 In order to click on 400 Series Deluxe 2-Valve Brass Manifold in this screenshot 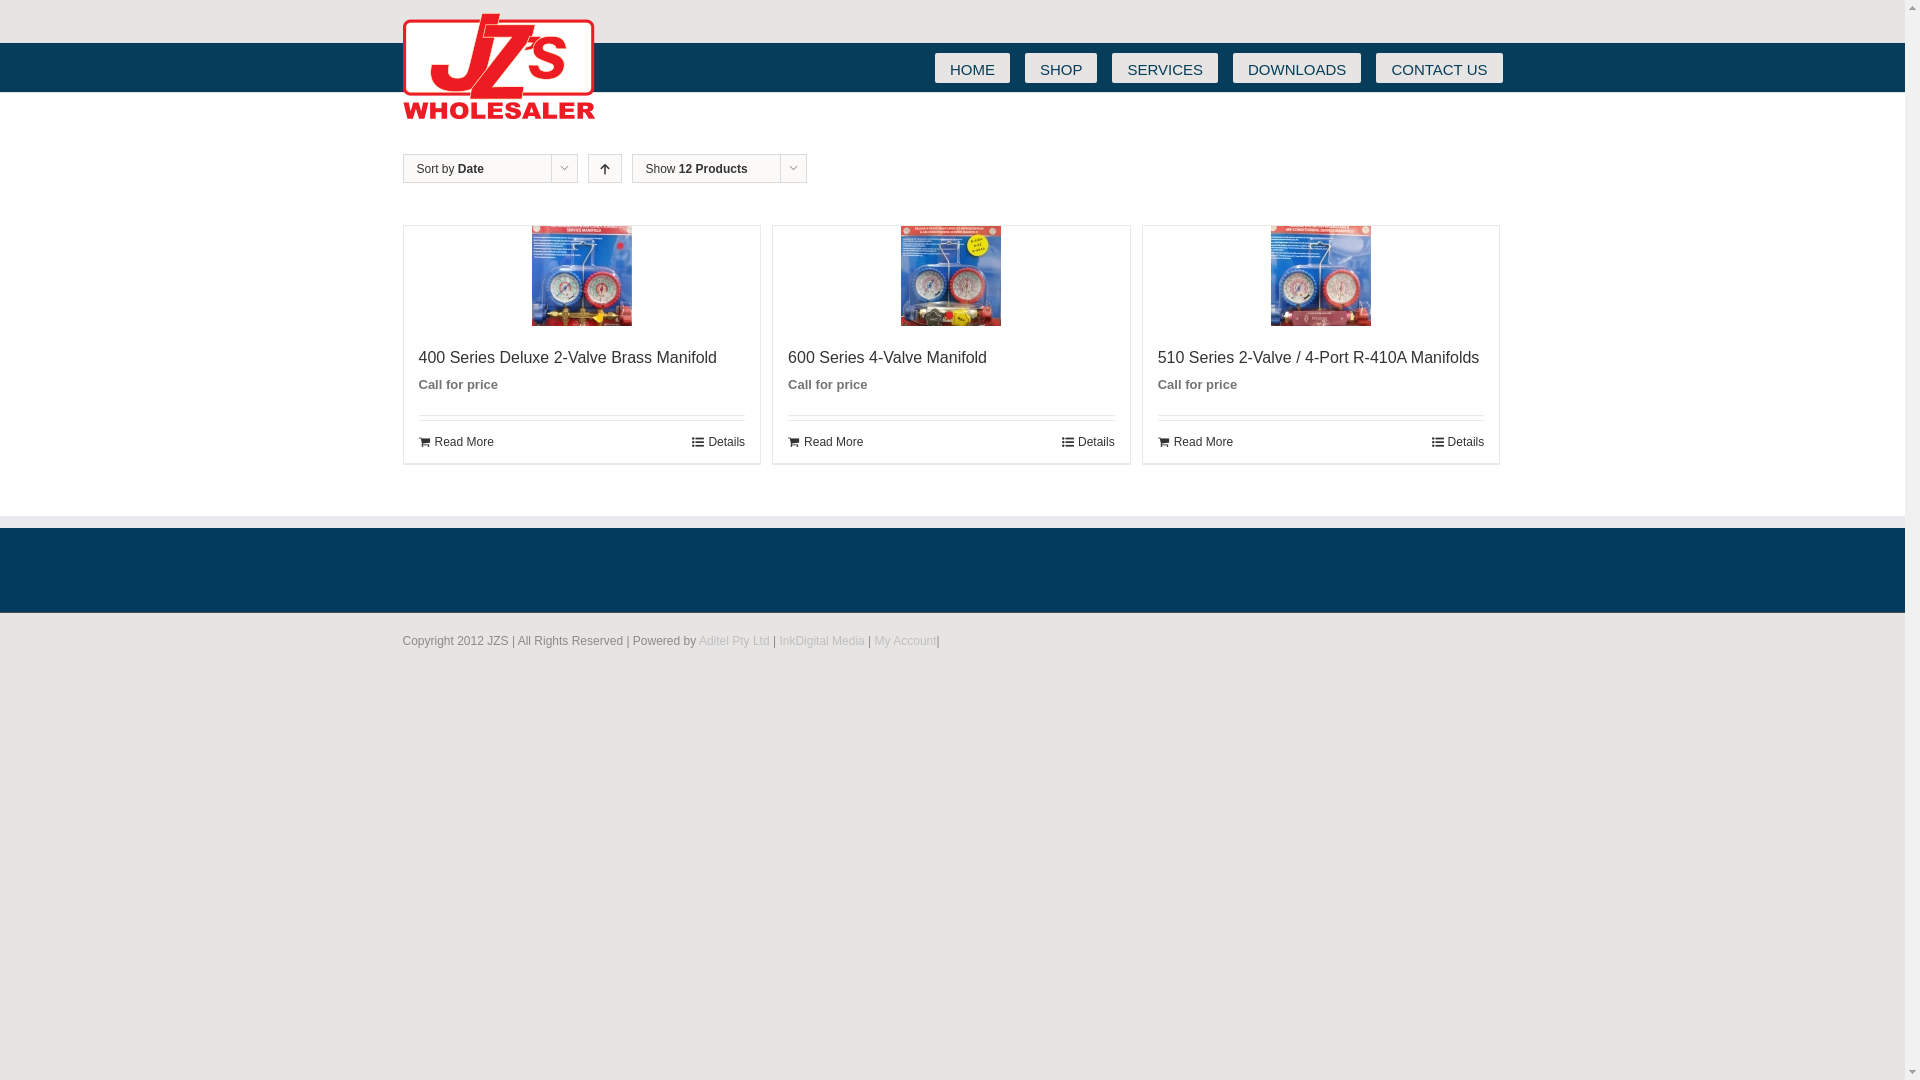, I will do `click(568, 358)`.